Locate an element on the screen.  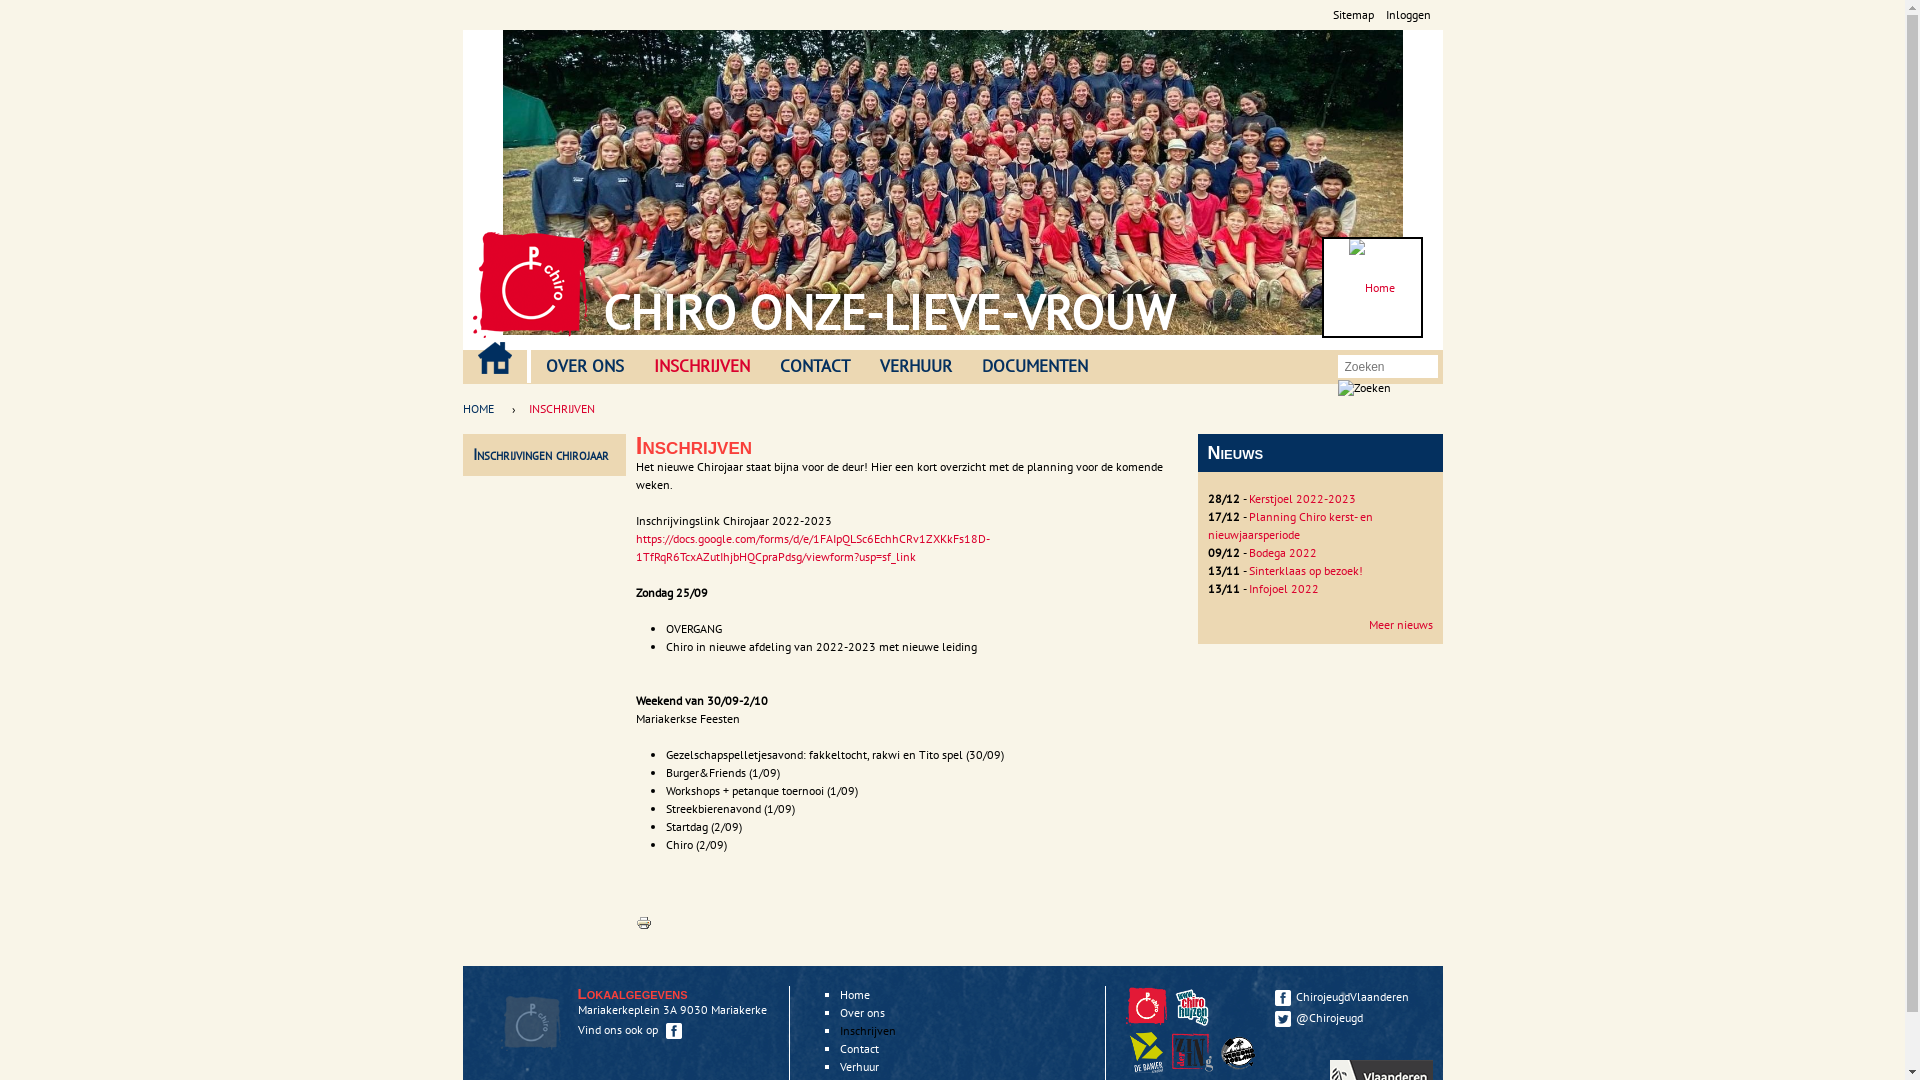
@Chirojeugd is located at coordinates (1348, 1018).